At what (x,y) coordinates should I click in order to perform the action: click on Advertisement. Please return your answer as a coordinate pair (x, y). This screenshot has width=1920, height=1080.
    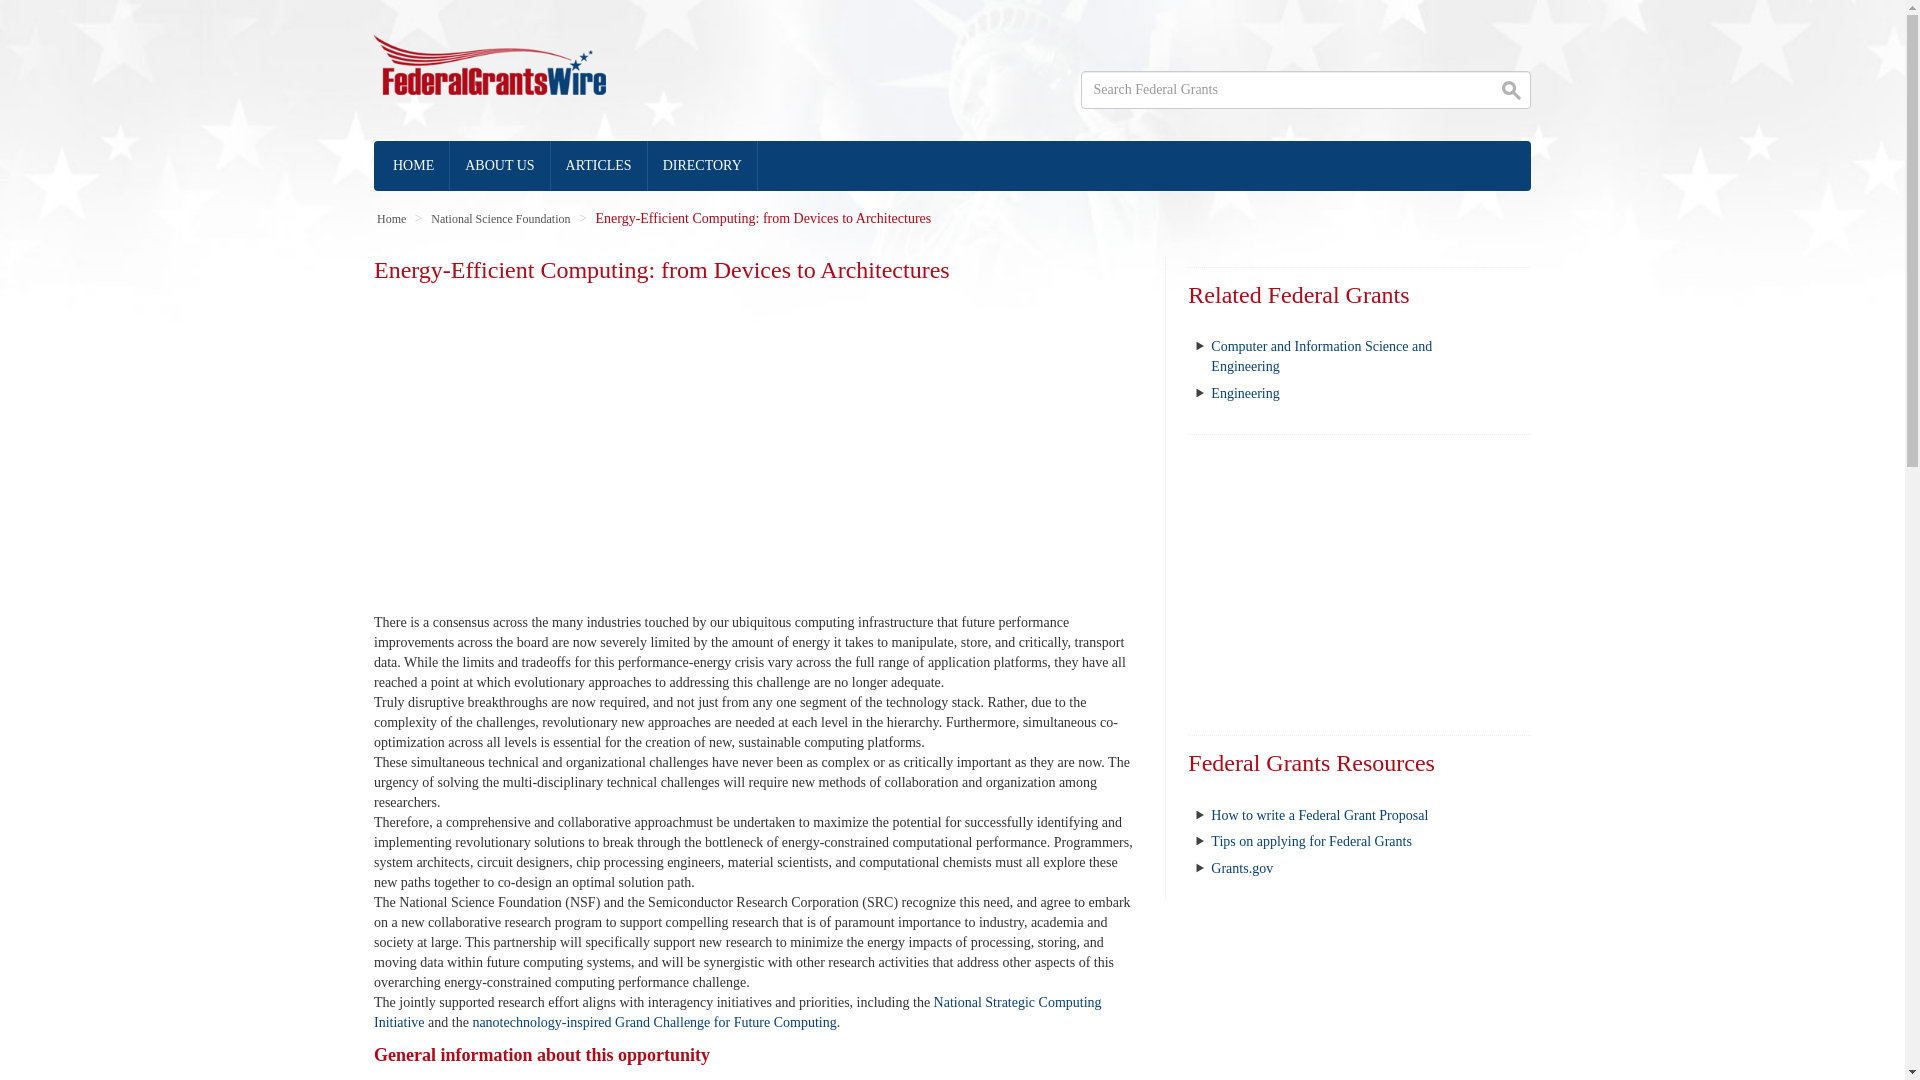
    Looking at the image, I should click on (1359, 584).